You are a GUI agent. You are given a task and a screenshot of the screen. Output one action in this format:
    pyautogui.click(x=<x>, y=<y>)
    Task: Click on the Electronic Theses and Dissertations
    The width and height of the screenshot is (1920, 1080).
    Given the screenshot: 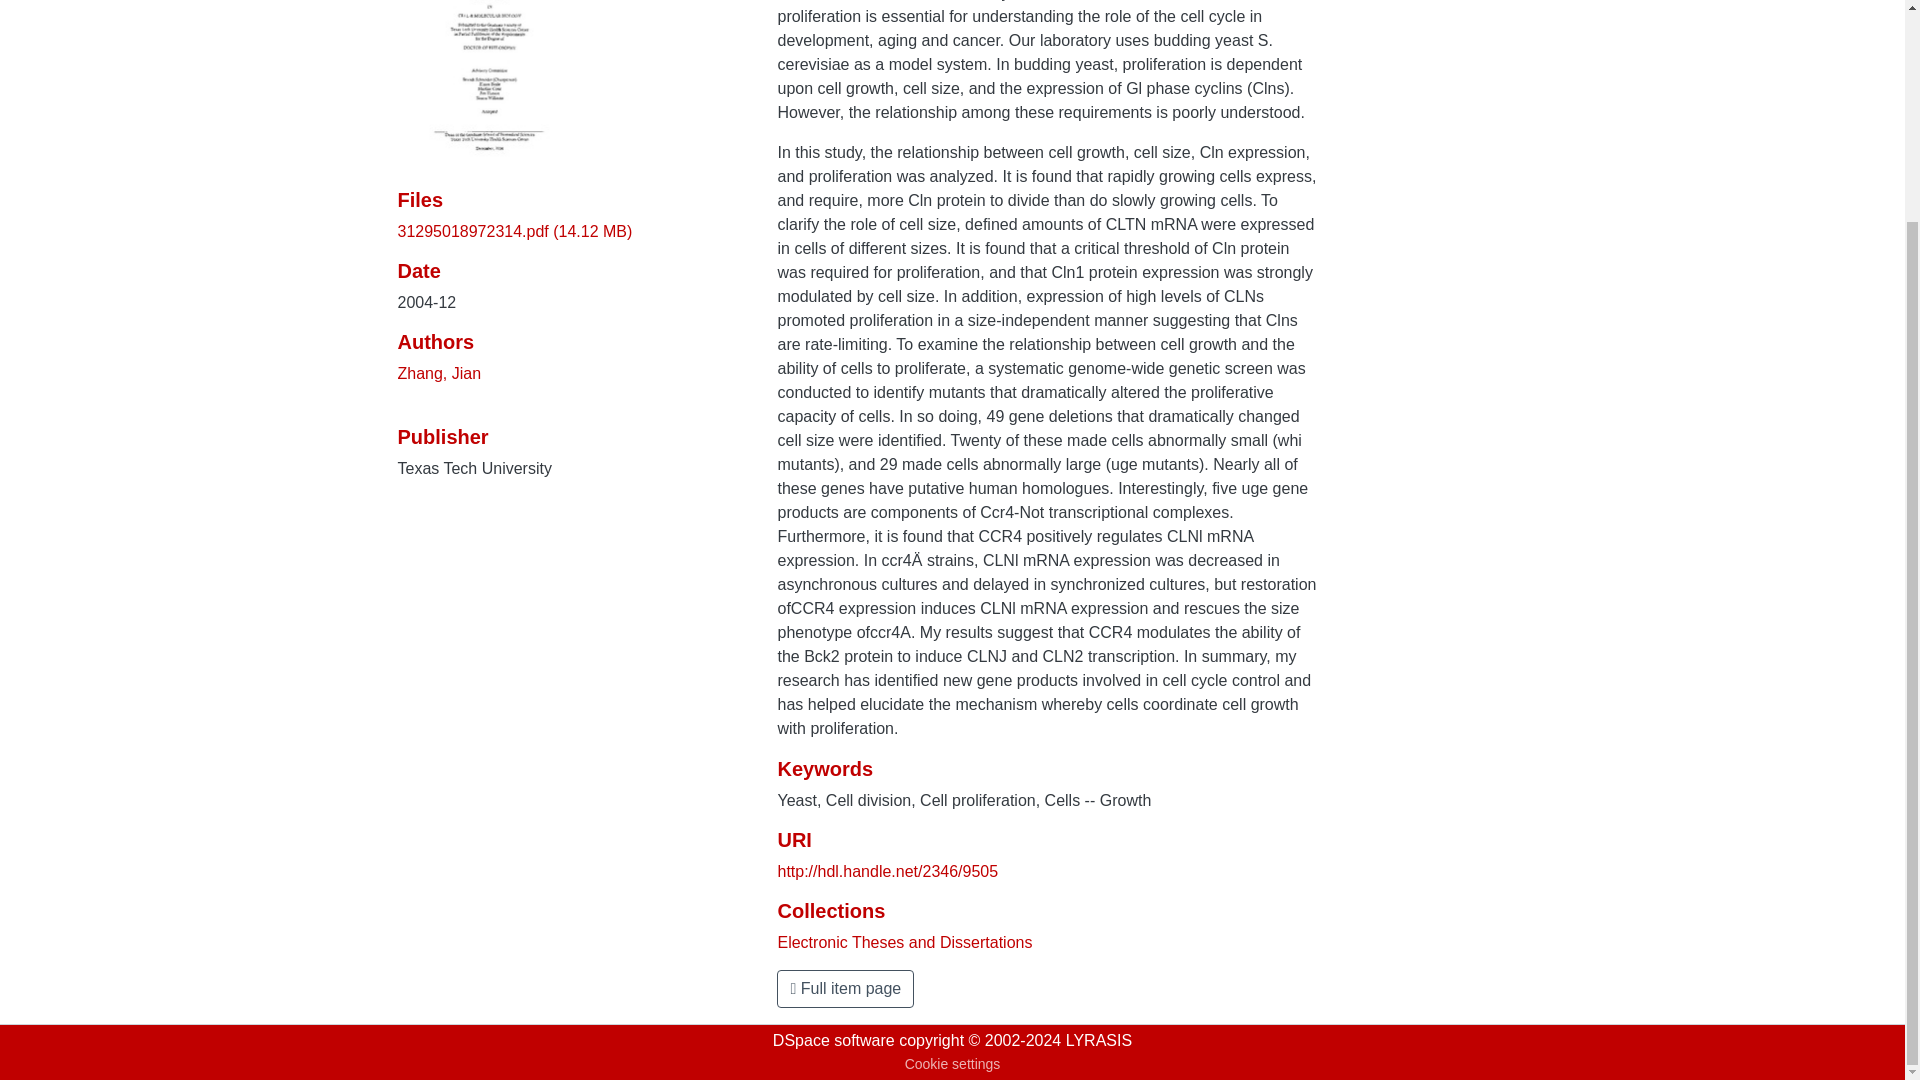 What is the action you would take?
    pyautogui.click(x=904, y=942)
    